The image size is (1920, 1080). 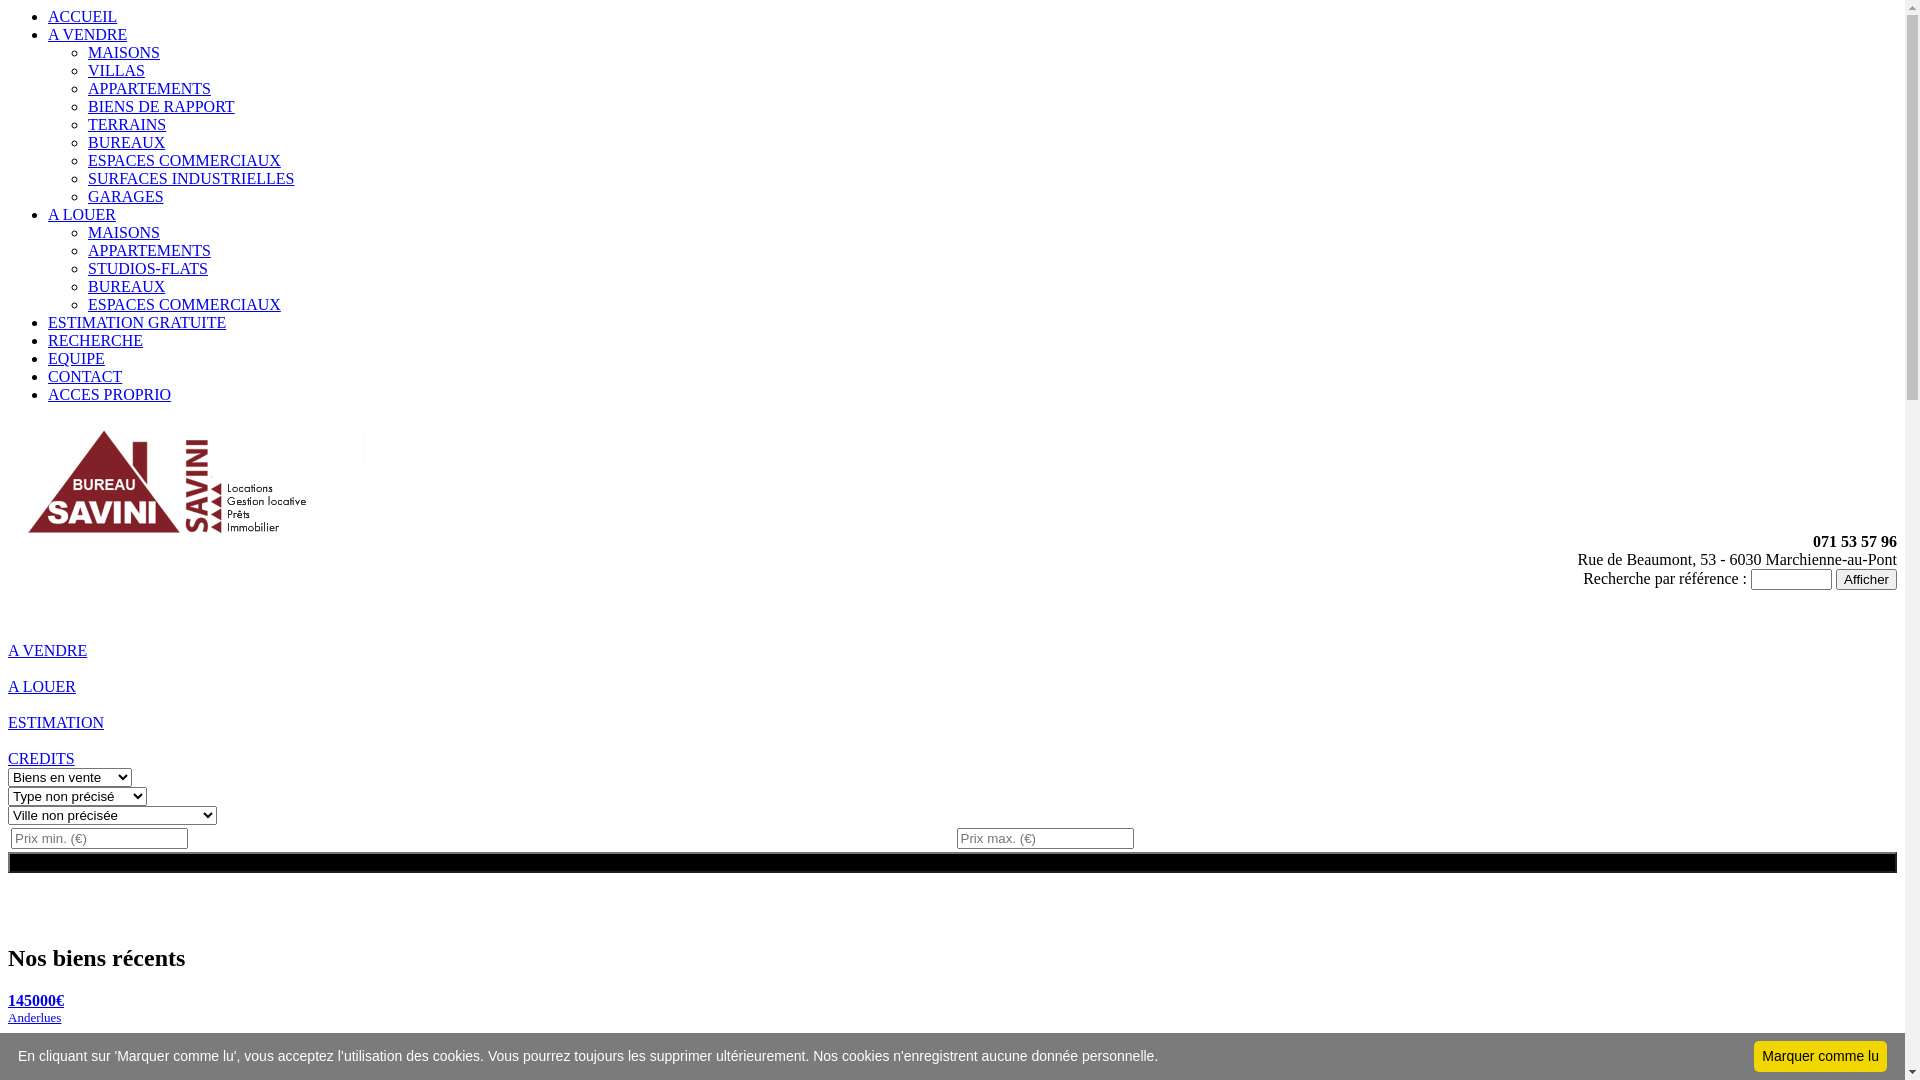 What do you see at coordinates (184, 160) in the screenshot?
I see `ESPACES COMMERCIAUX` at bounding box center [184, 160].